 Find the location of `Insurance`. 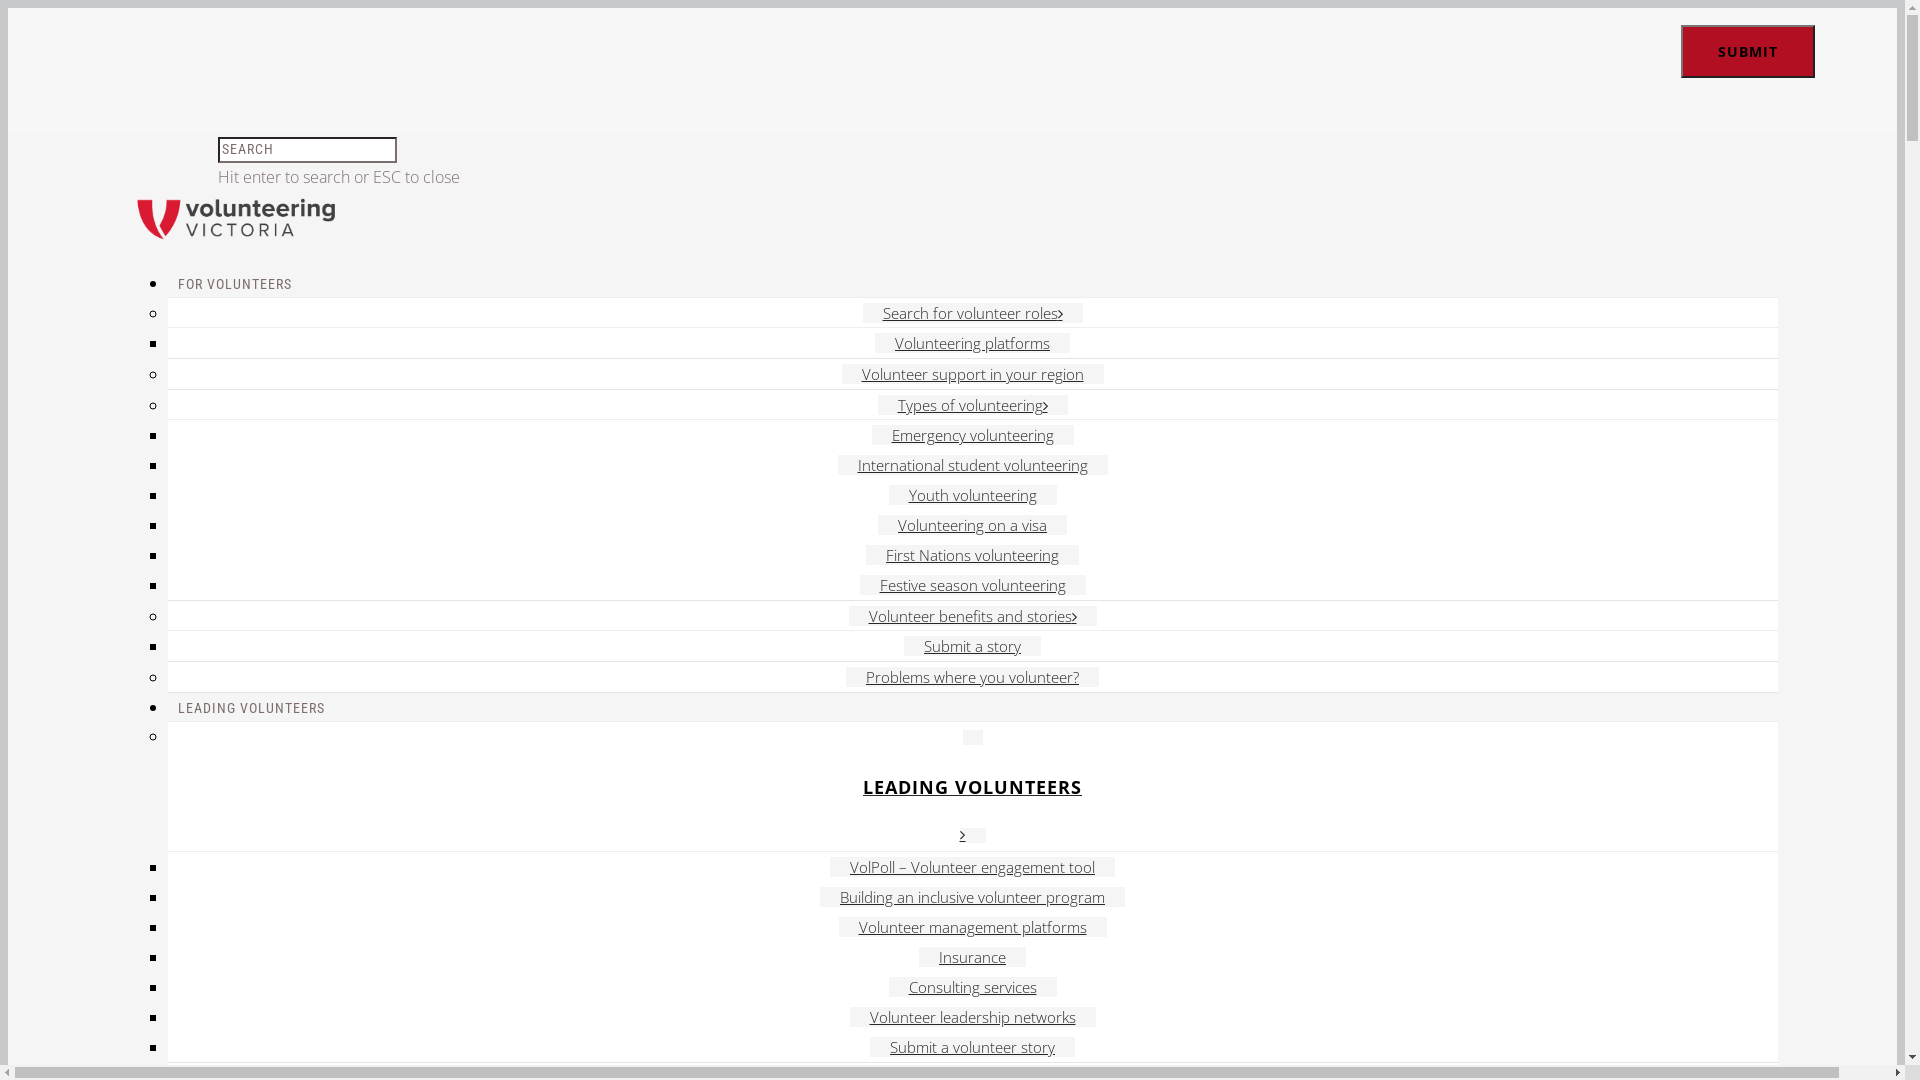

Insurance is located at coordinates (972, 957).